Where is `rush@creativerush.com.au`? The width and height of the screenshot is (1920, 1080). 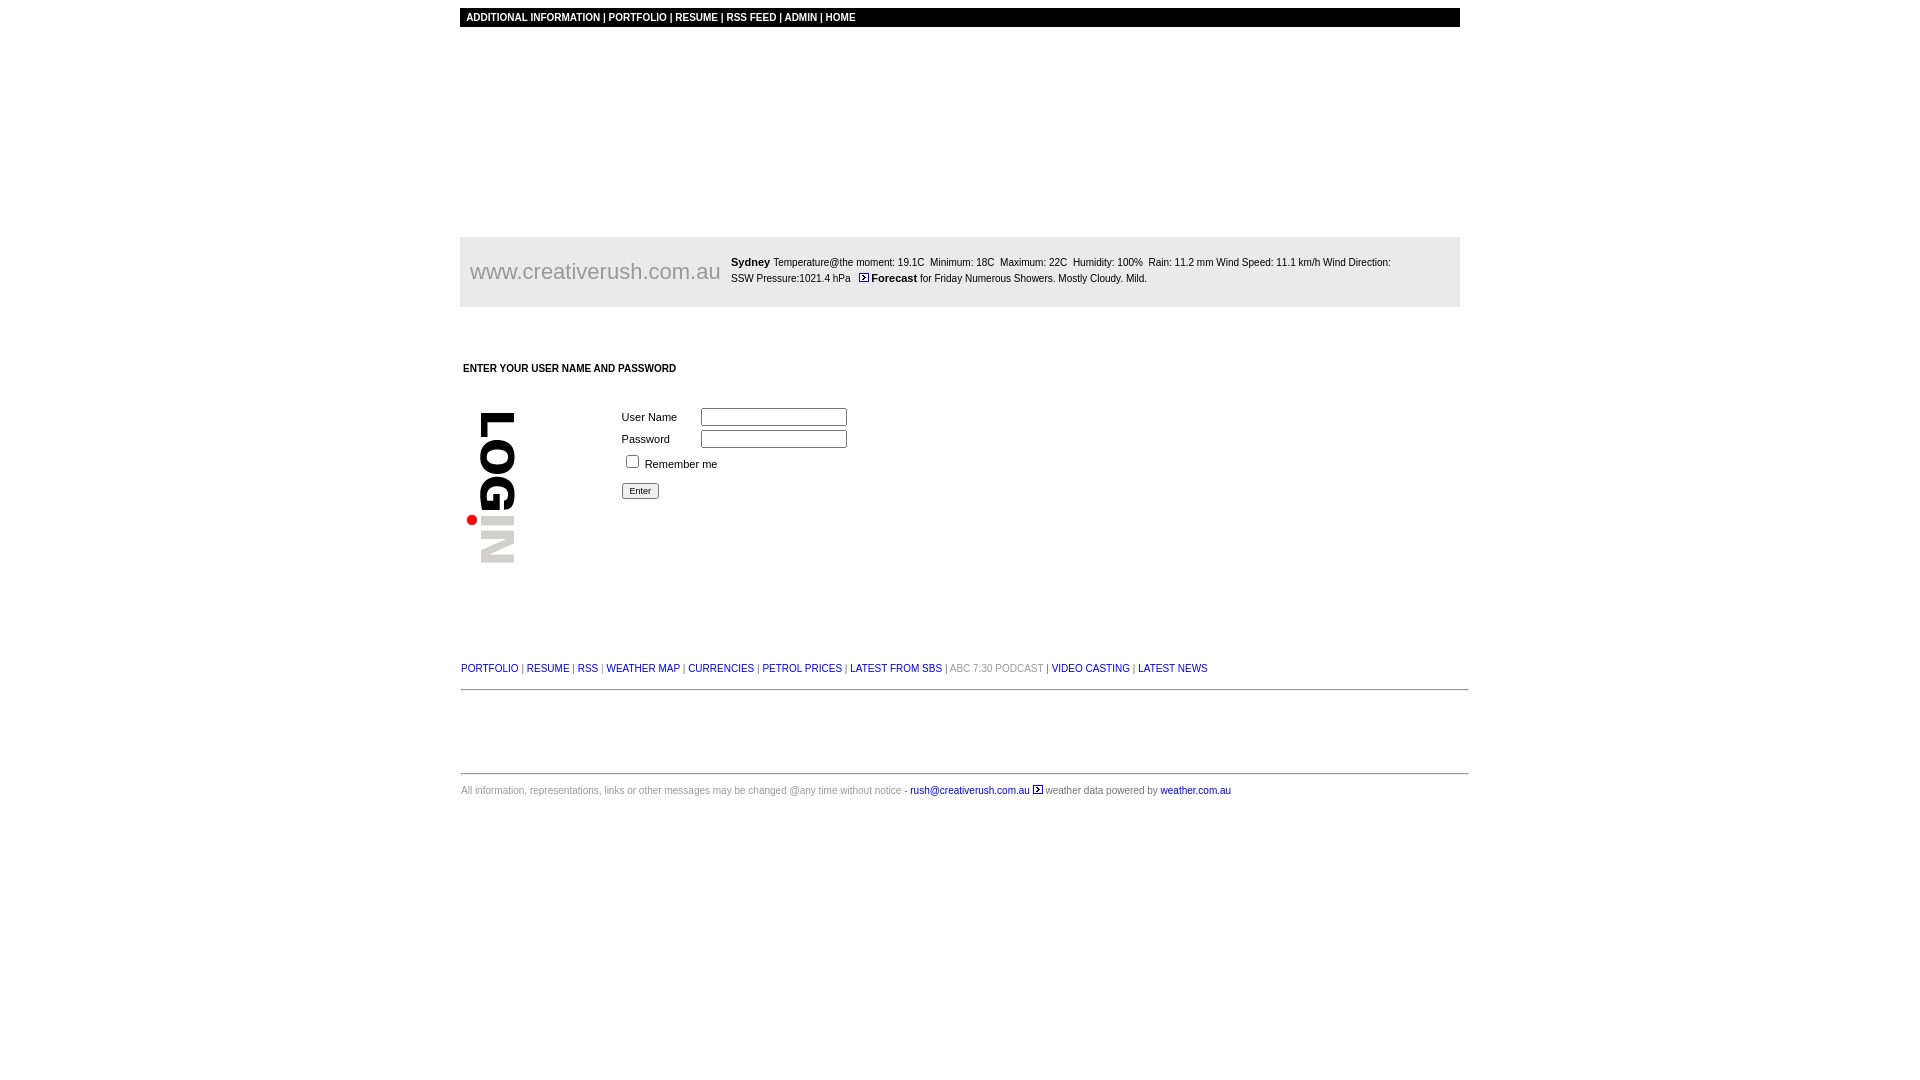
rush@creativerush.com.au is located at coordinates (970, 790).